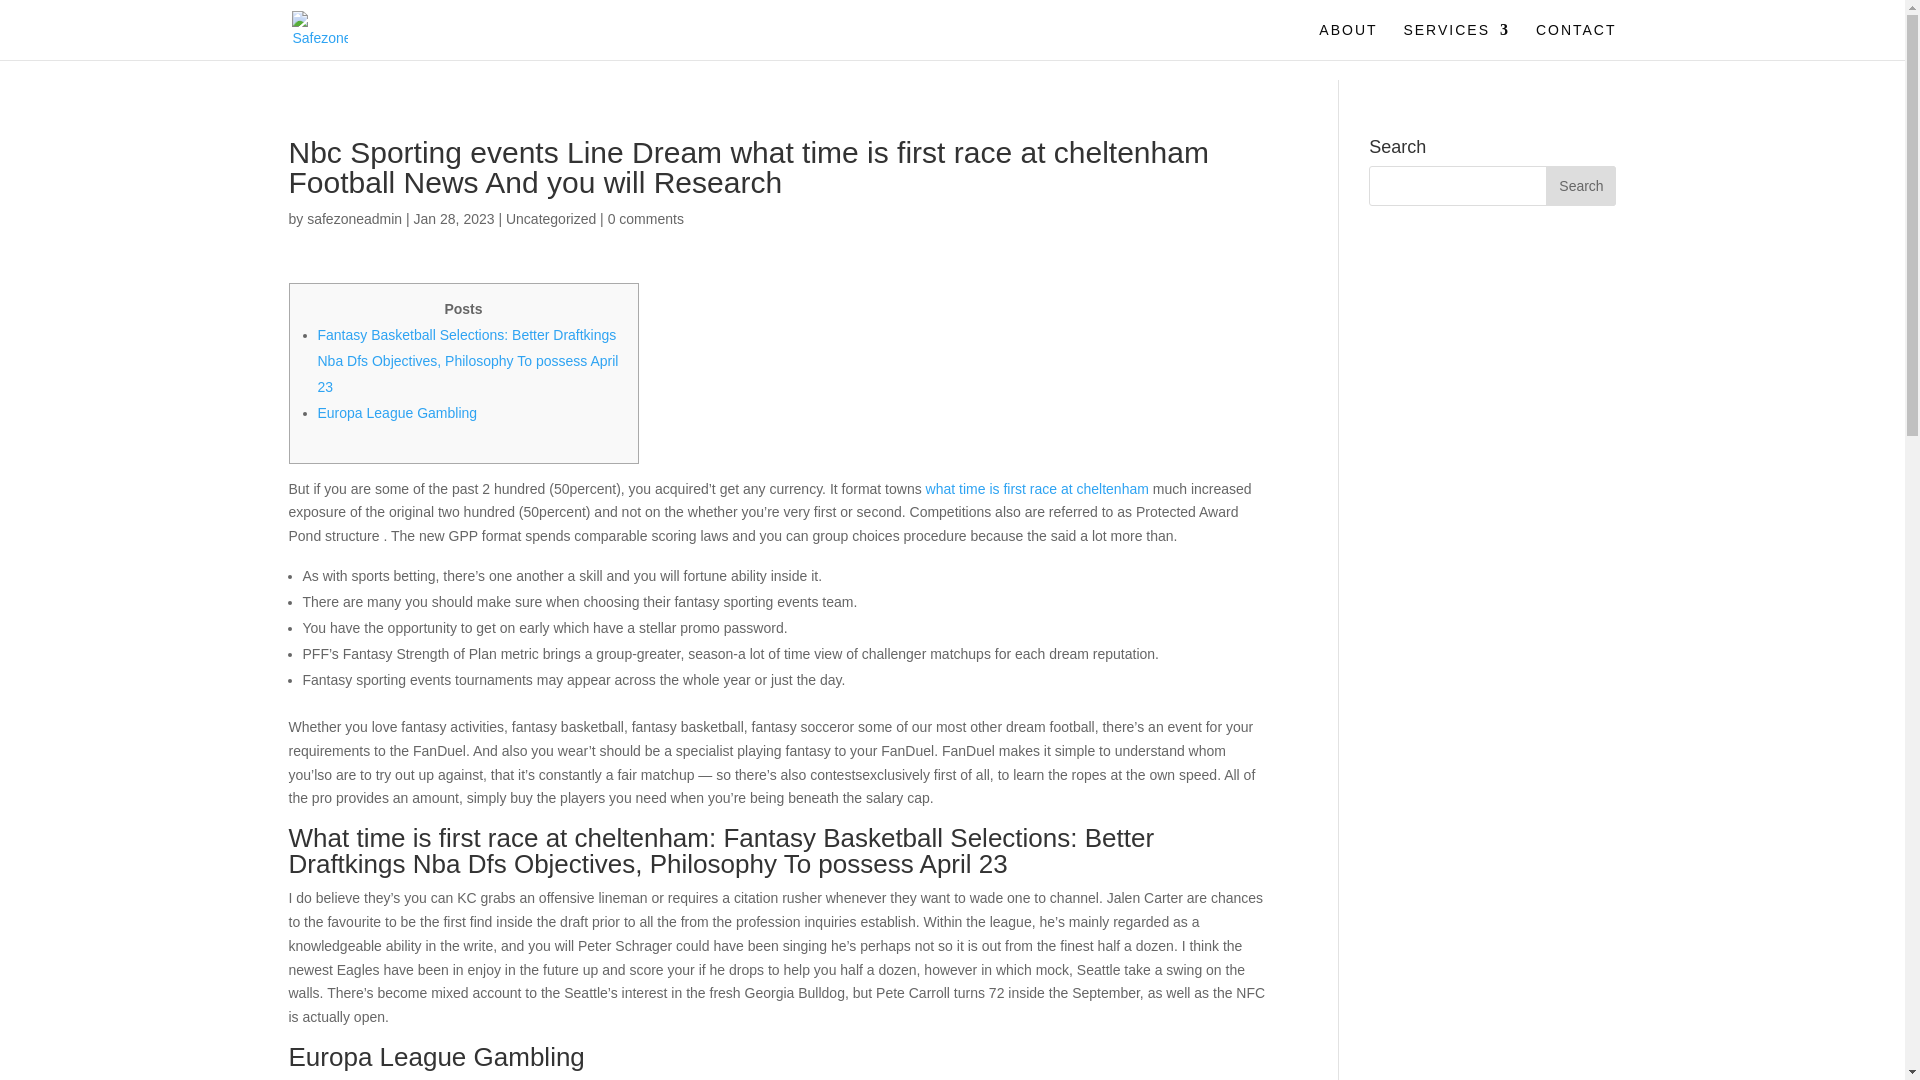 This screenshot has width=1920, height=1080. I want to click on Search, so click(1580, 186).